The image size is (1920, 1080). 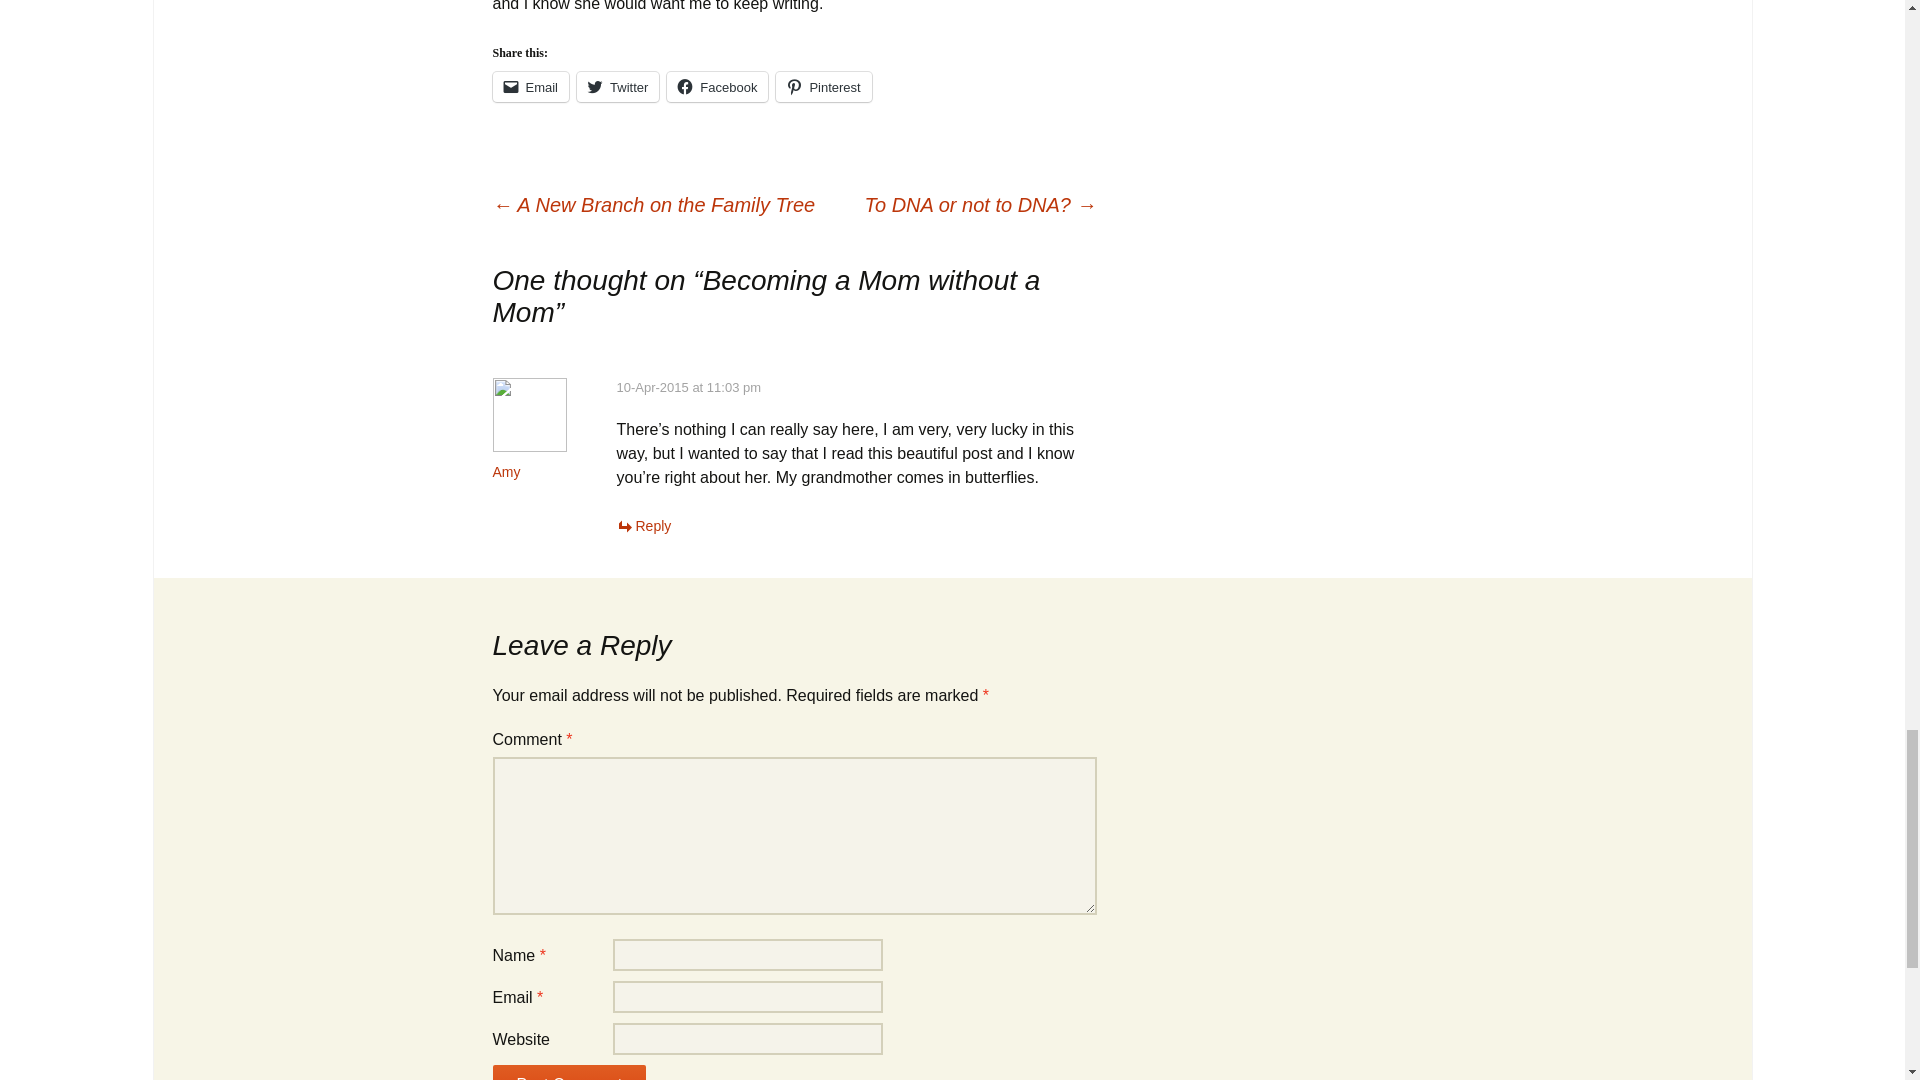 What do you see at coordinates (618, 86) in the screenshot?
I see `Twitter` at bounding box center [618, 86].